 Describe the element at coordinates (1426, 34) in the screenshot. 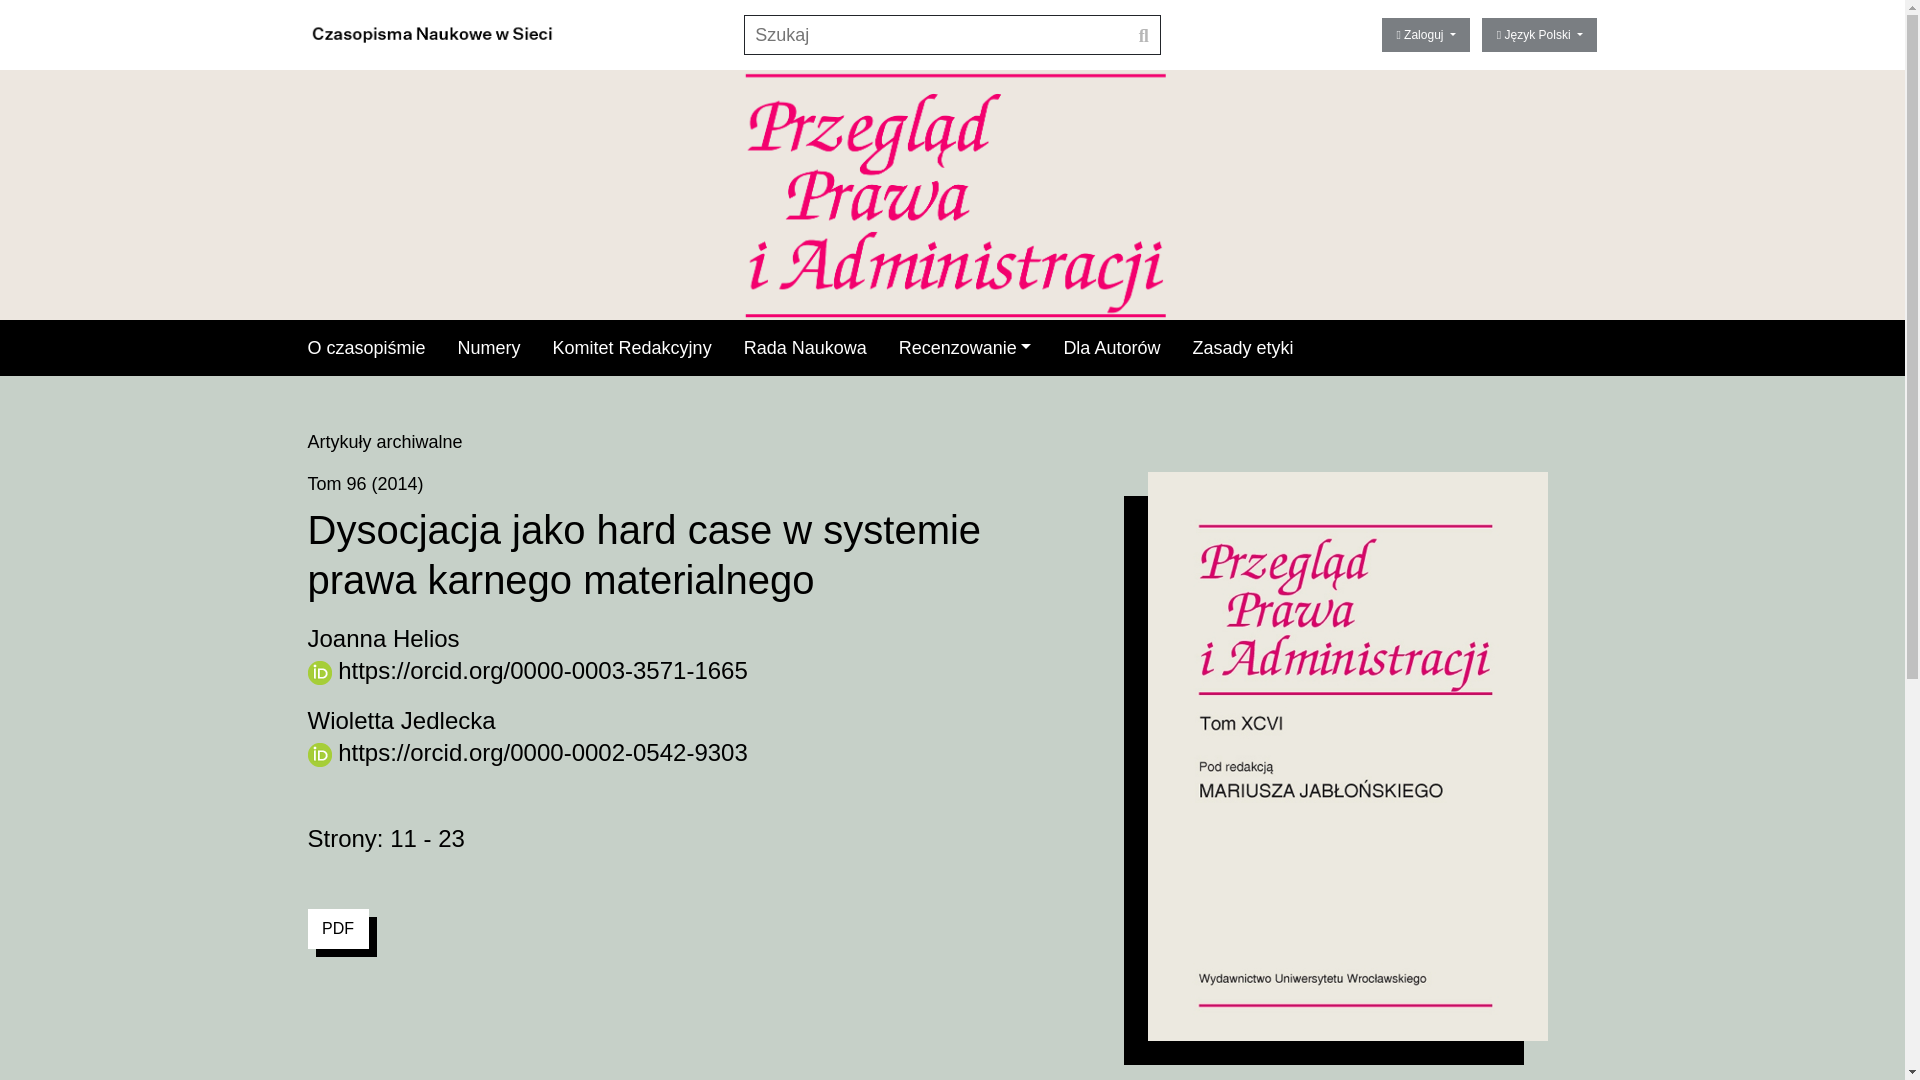

I see `Zaloguj` at that location.